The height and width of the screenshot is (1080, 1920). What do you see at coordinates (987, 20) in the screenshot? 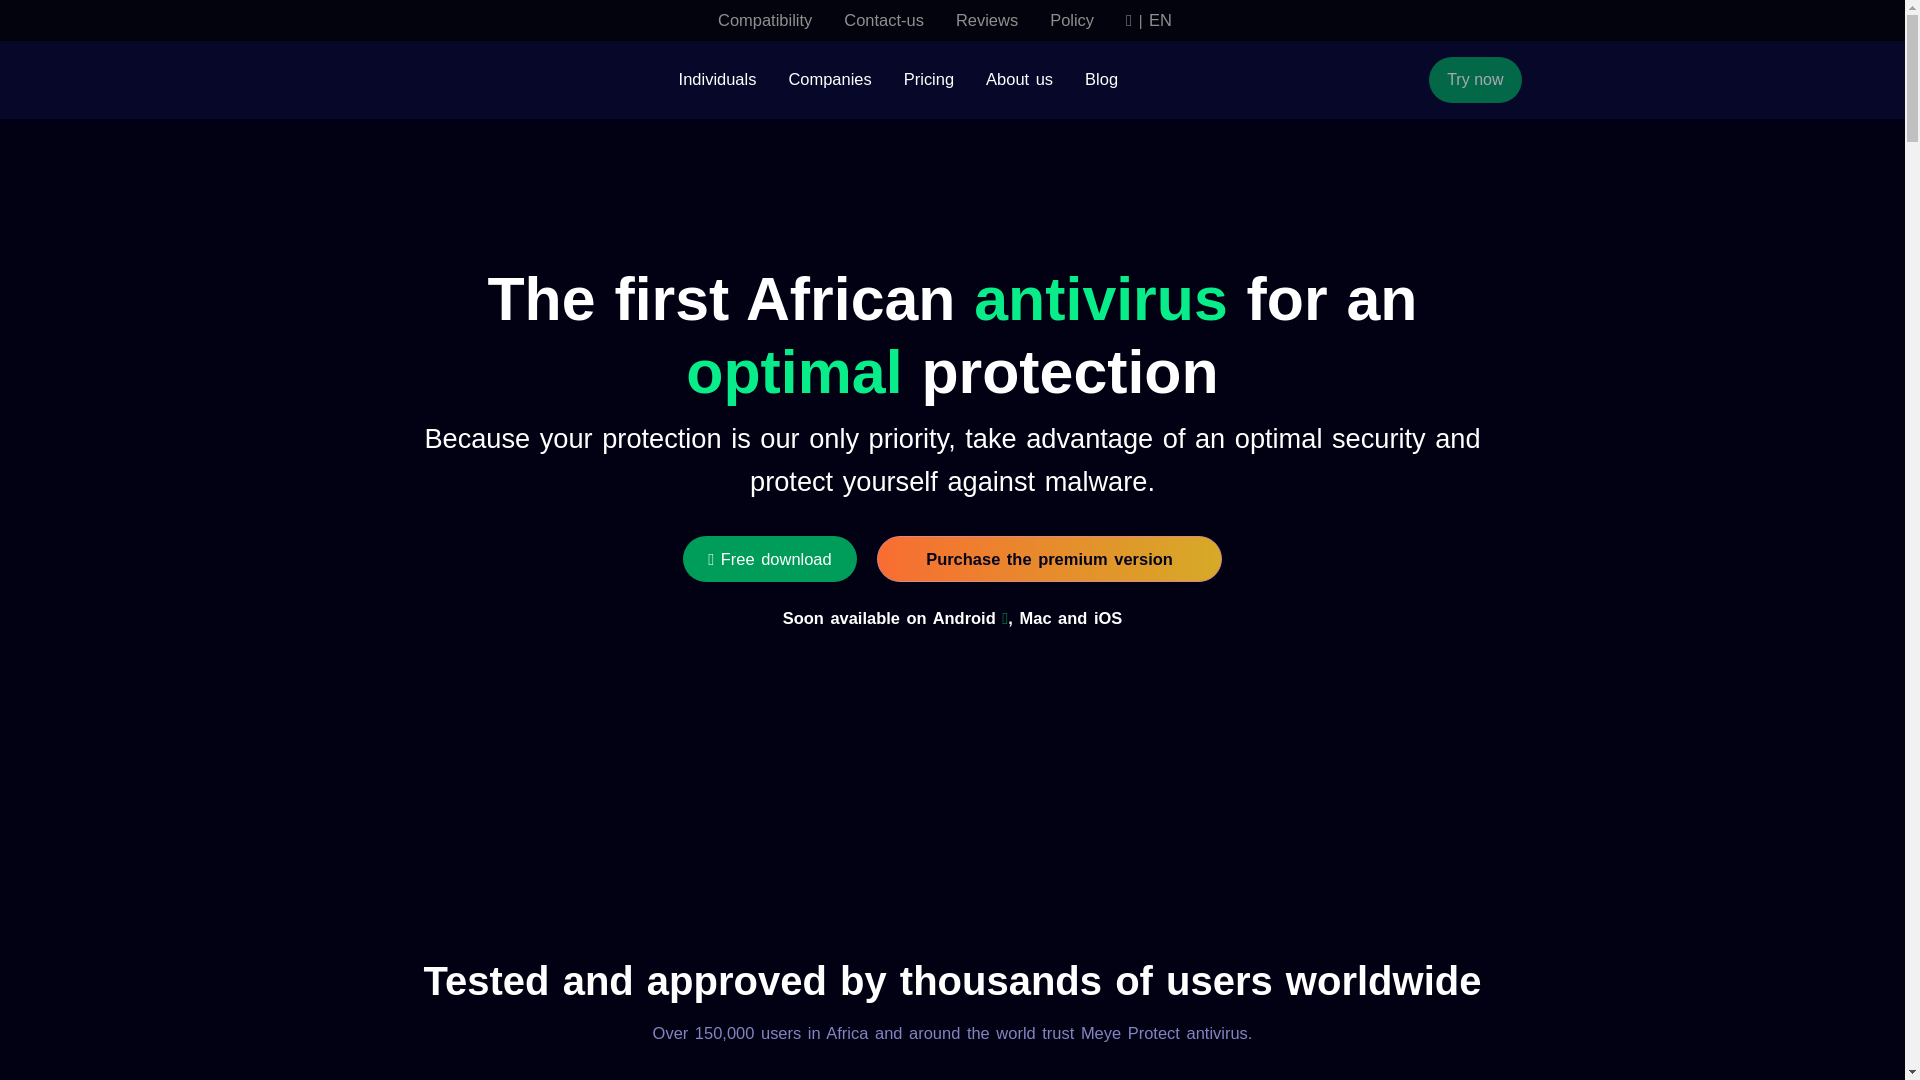
I see `Reviews` at bounding box center [987, 20].